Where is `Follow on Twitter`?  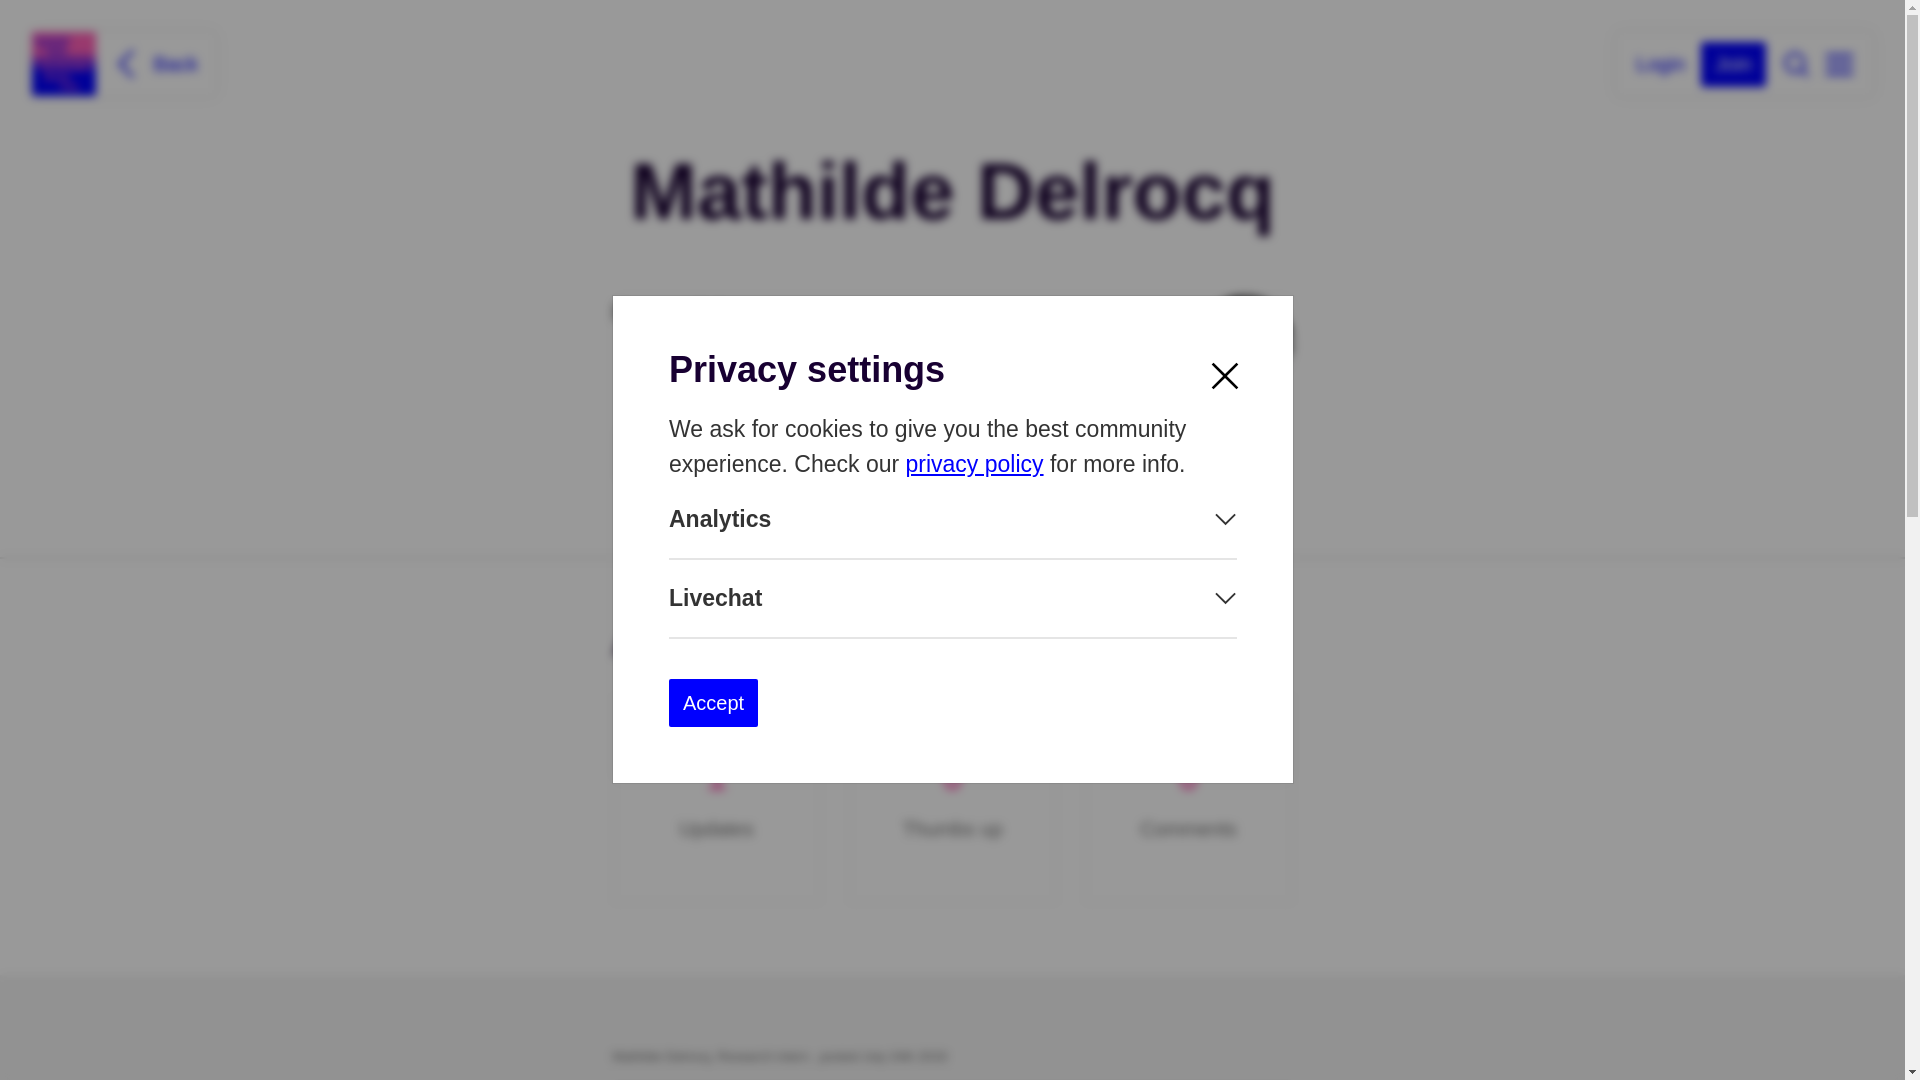
Follow on Twitter is located at coordinates (980, 454).